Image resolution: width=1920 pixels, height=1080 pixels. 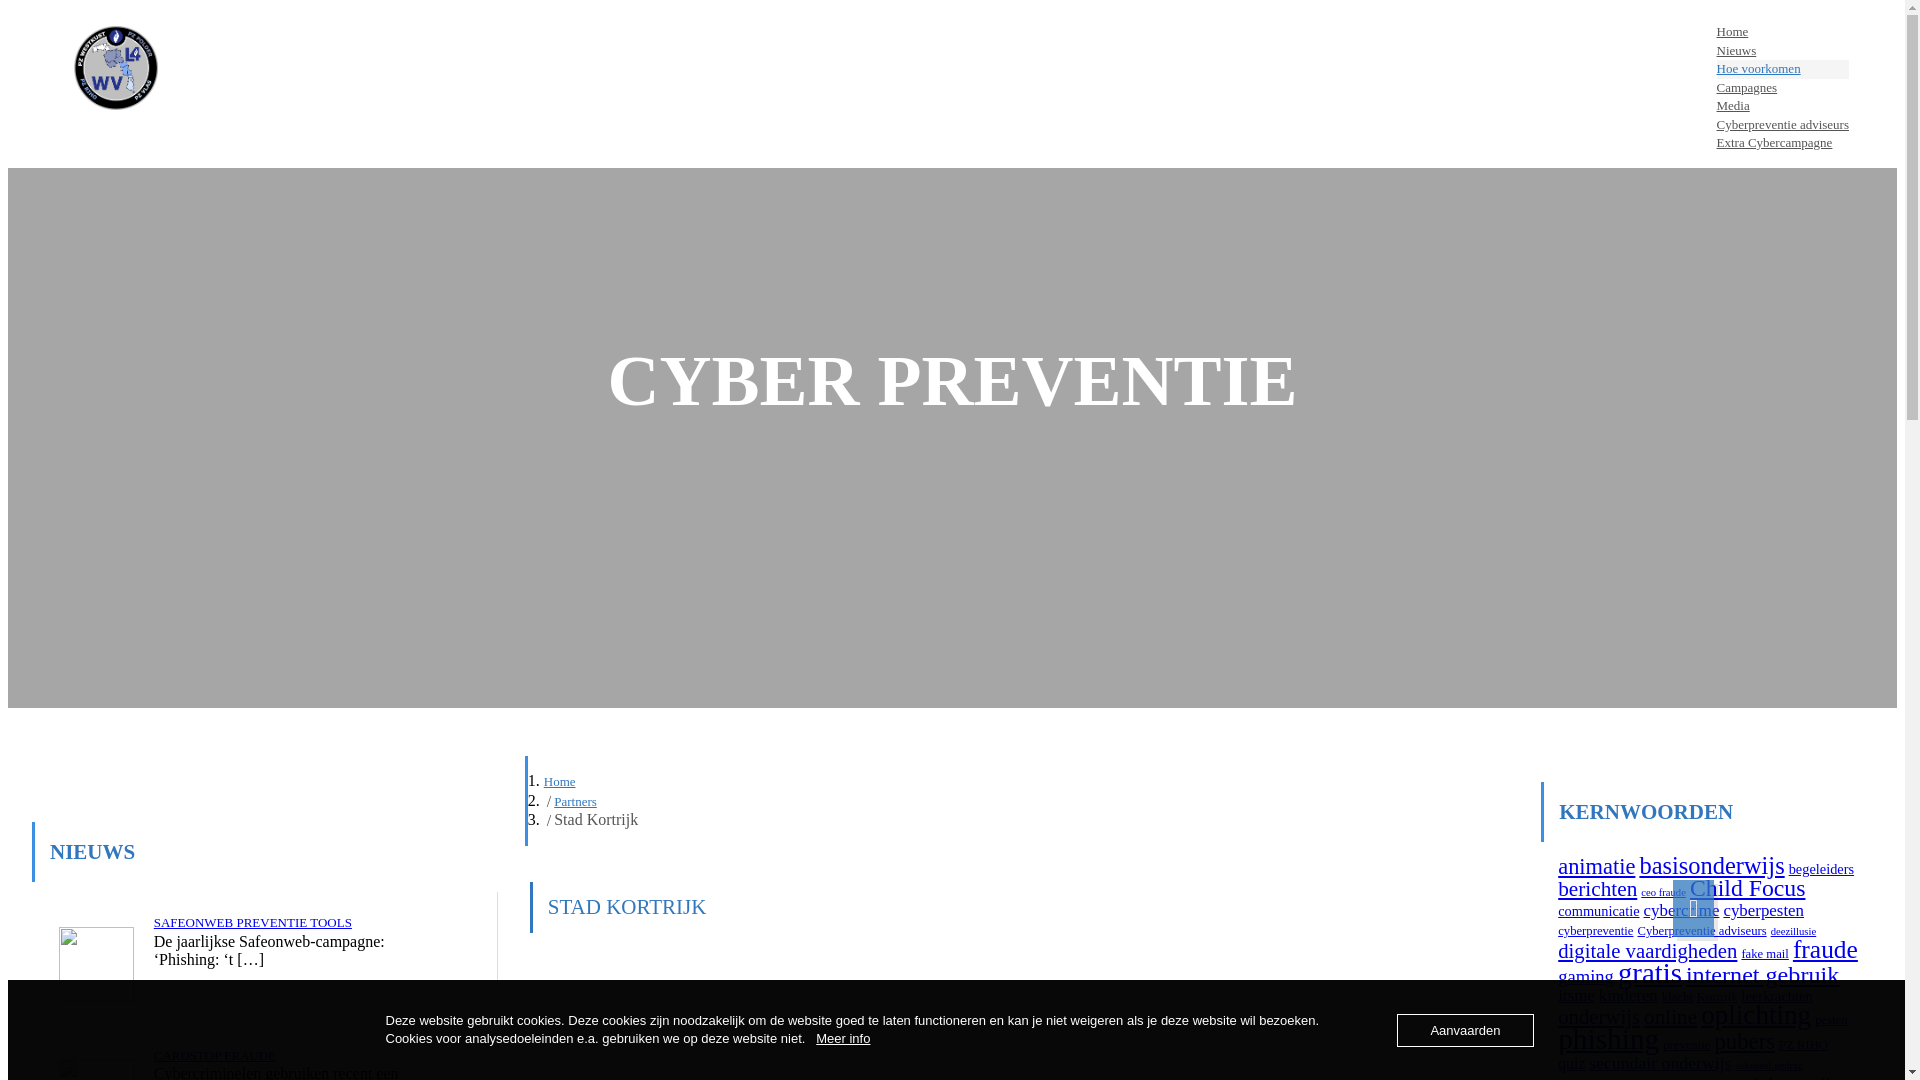 I want to click on phishing, so click(x=1608, y=1039).